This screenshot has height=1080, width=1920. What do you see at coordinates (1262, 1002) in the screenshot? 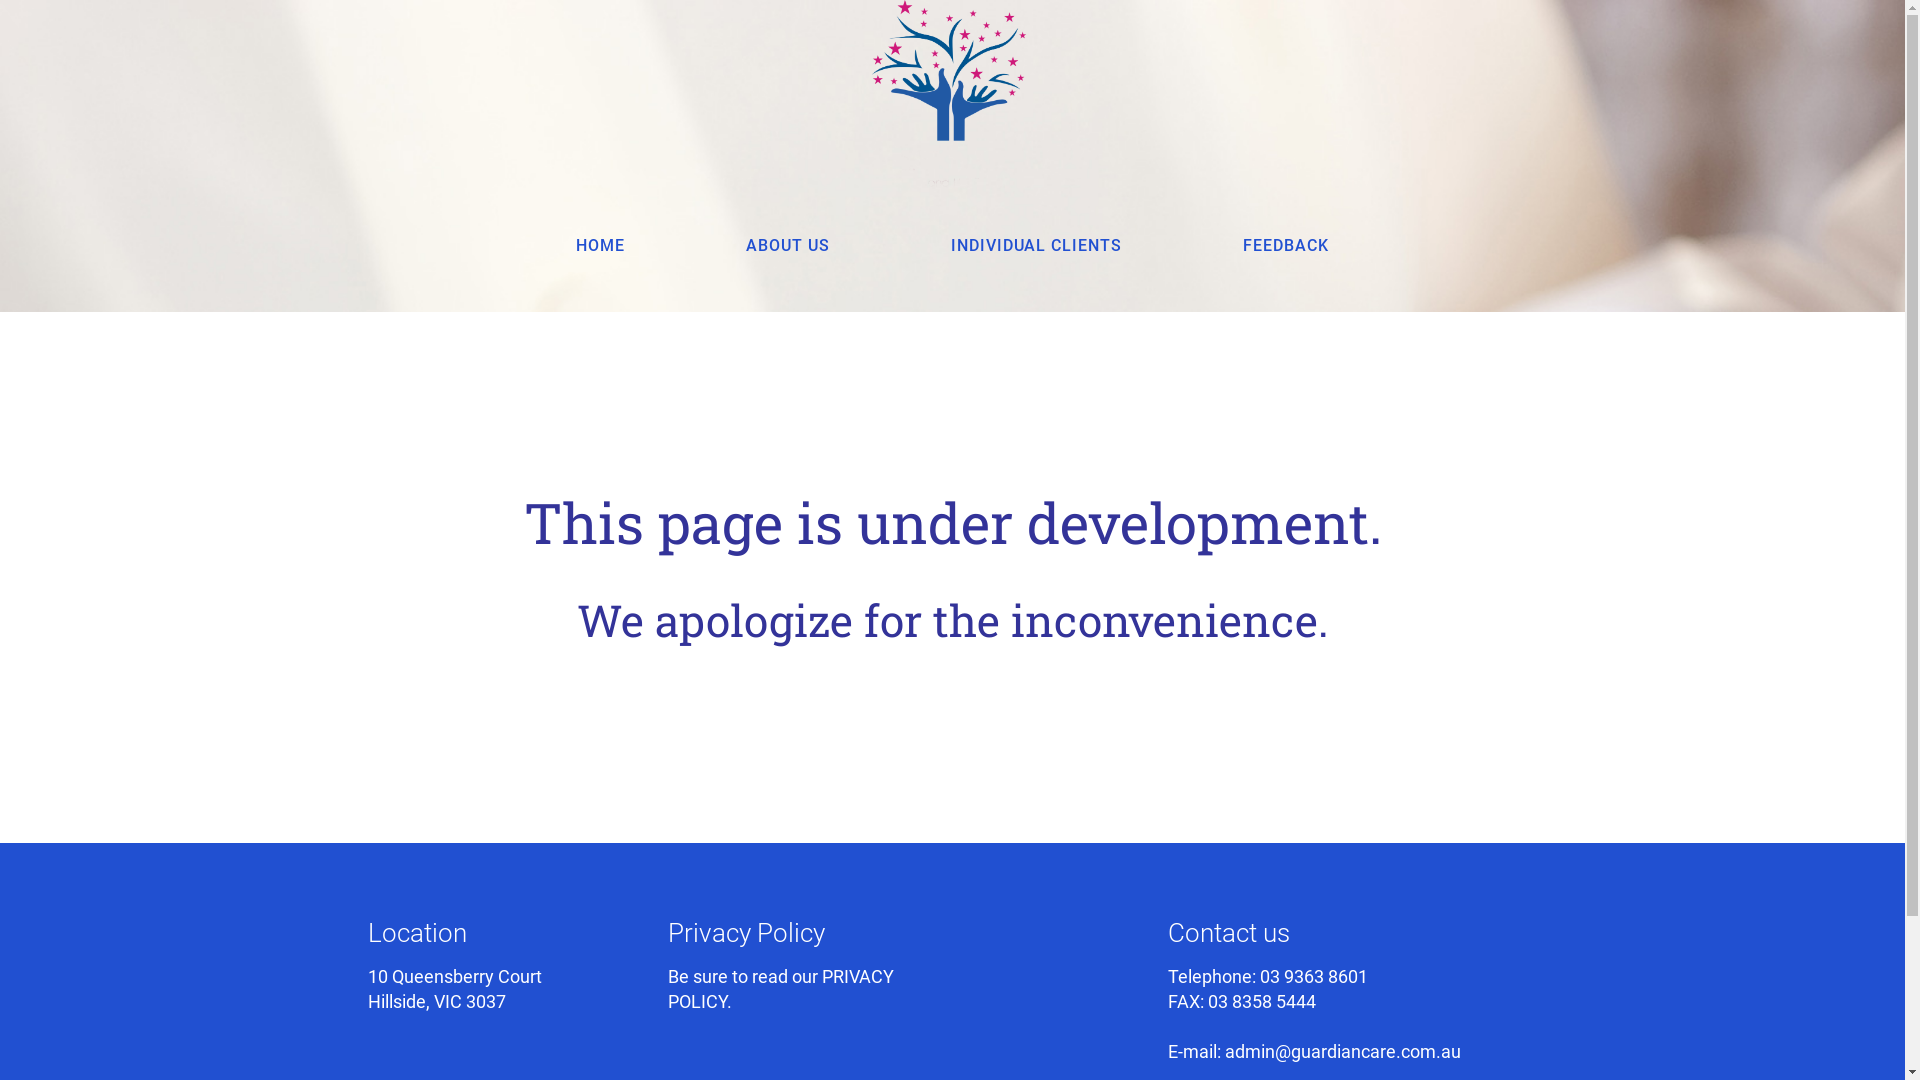
I see `03 8358 5444` at bounding box center [1262, 1002].